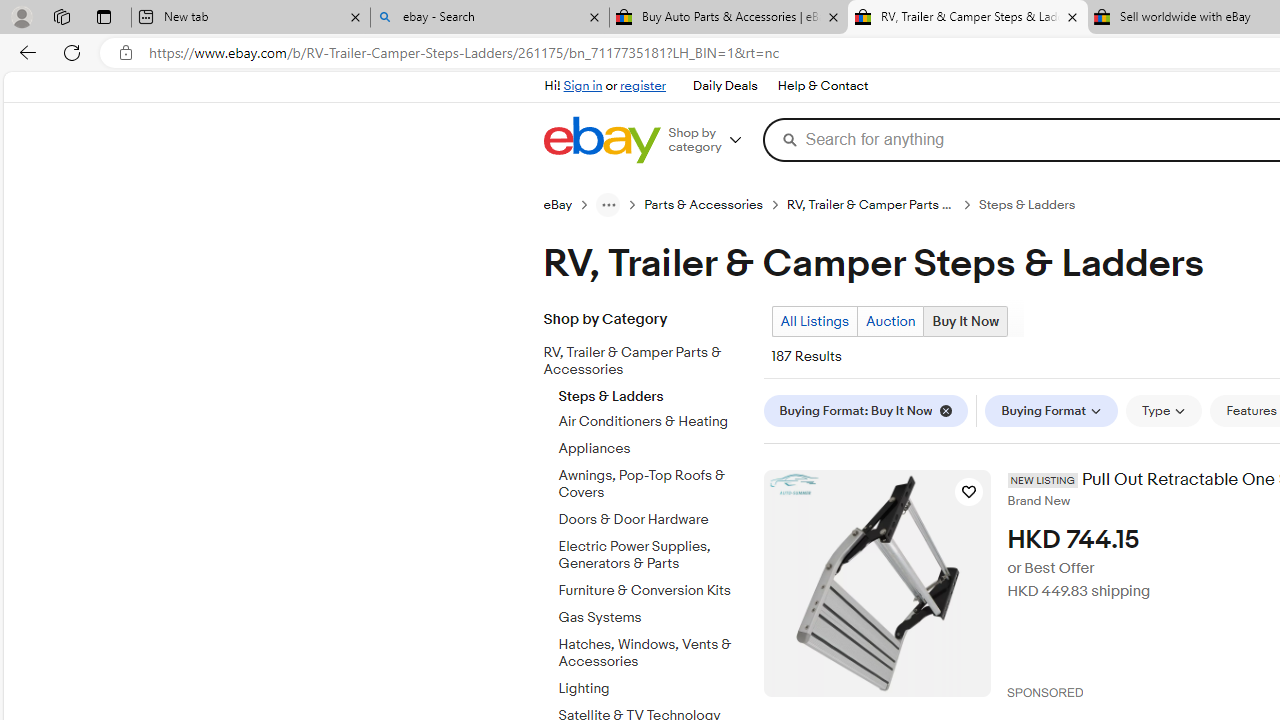 The image size is (1280, 720). Describe the element at coordinates (653, 481) in the screenshot. I see `Awnings, Pop-Top Roofs & Covers` at that location.